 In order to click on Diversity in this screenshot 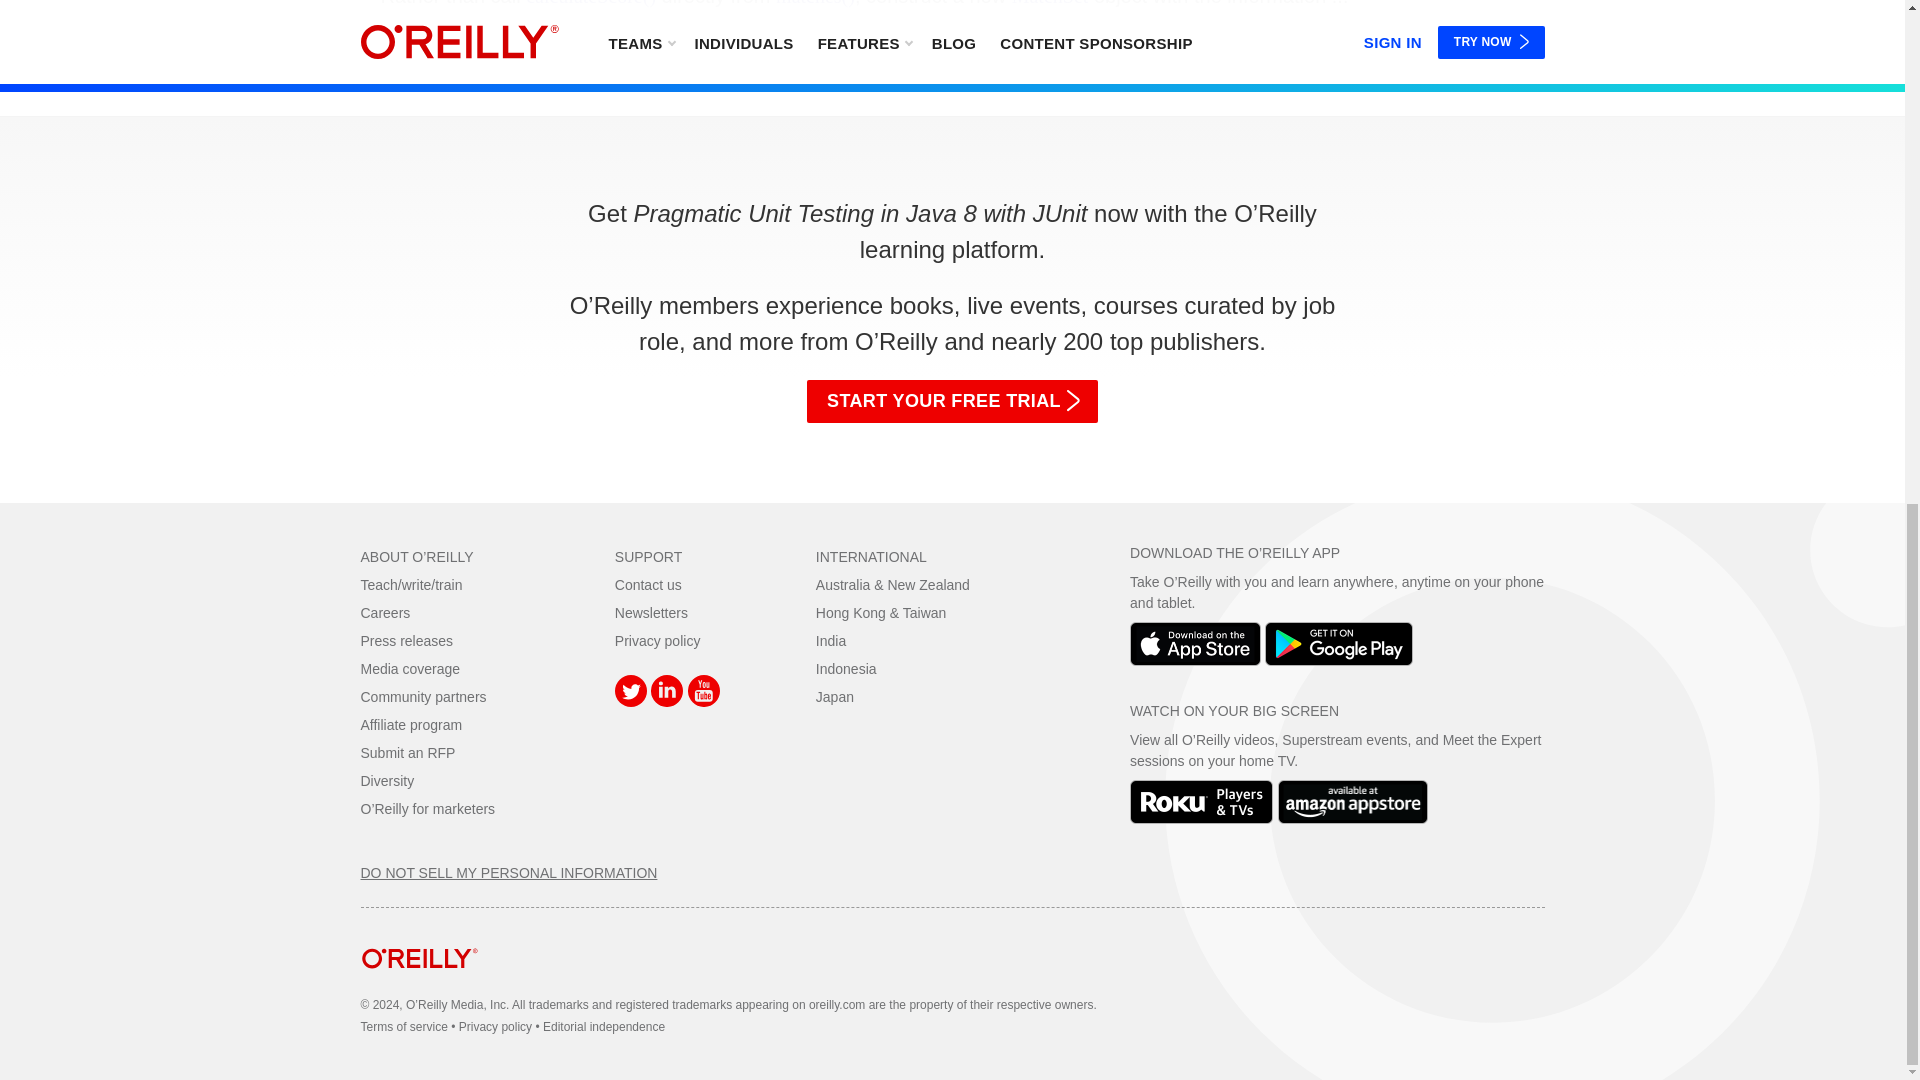, I will do `click(387, 781)`.